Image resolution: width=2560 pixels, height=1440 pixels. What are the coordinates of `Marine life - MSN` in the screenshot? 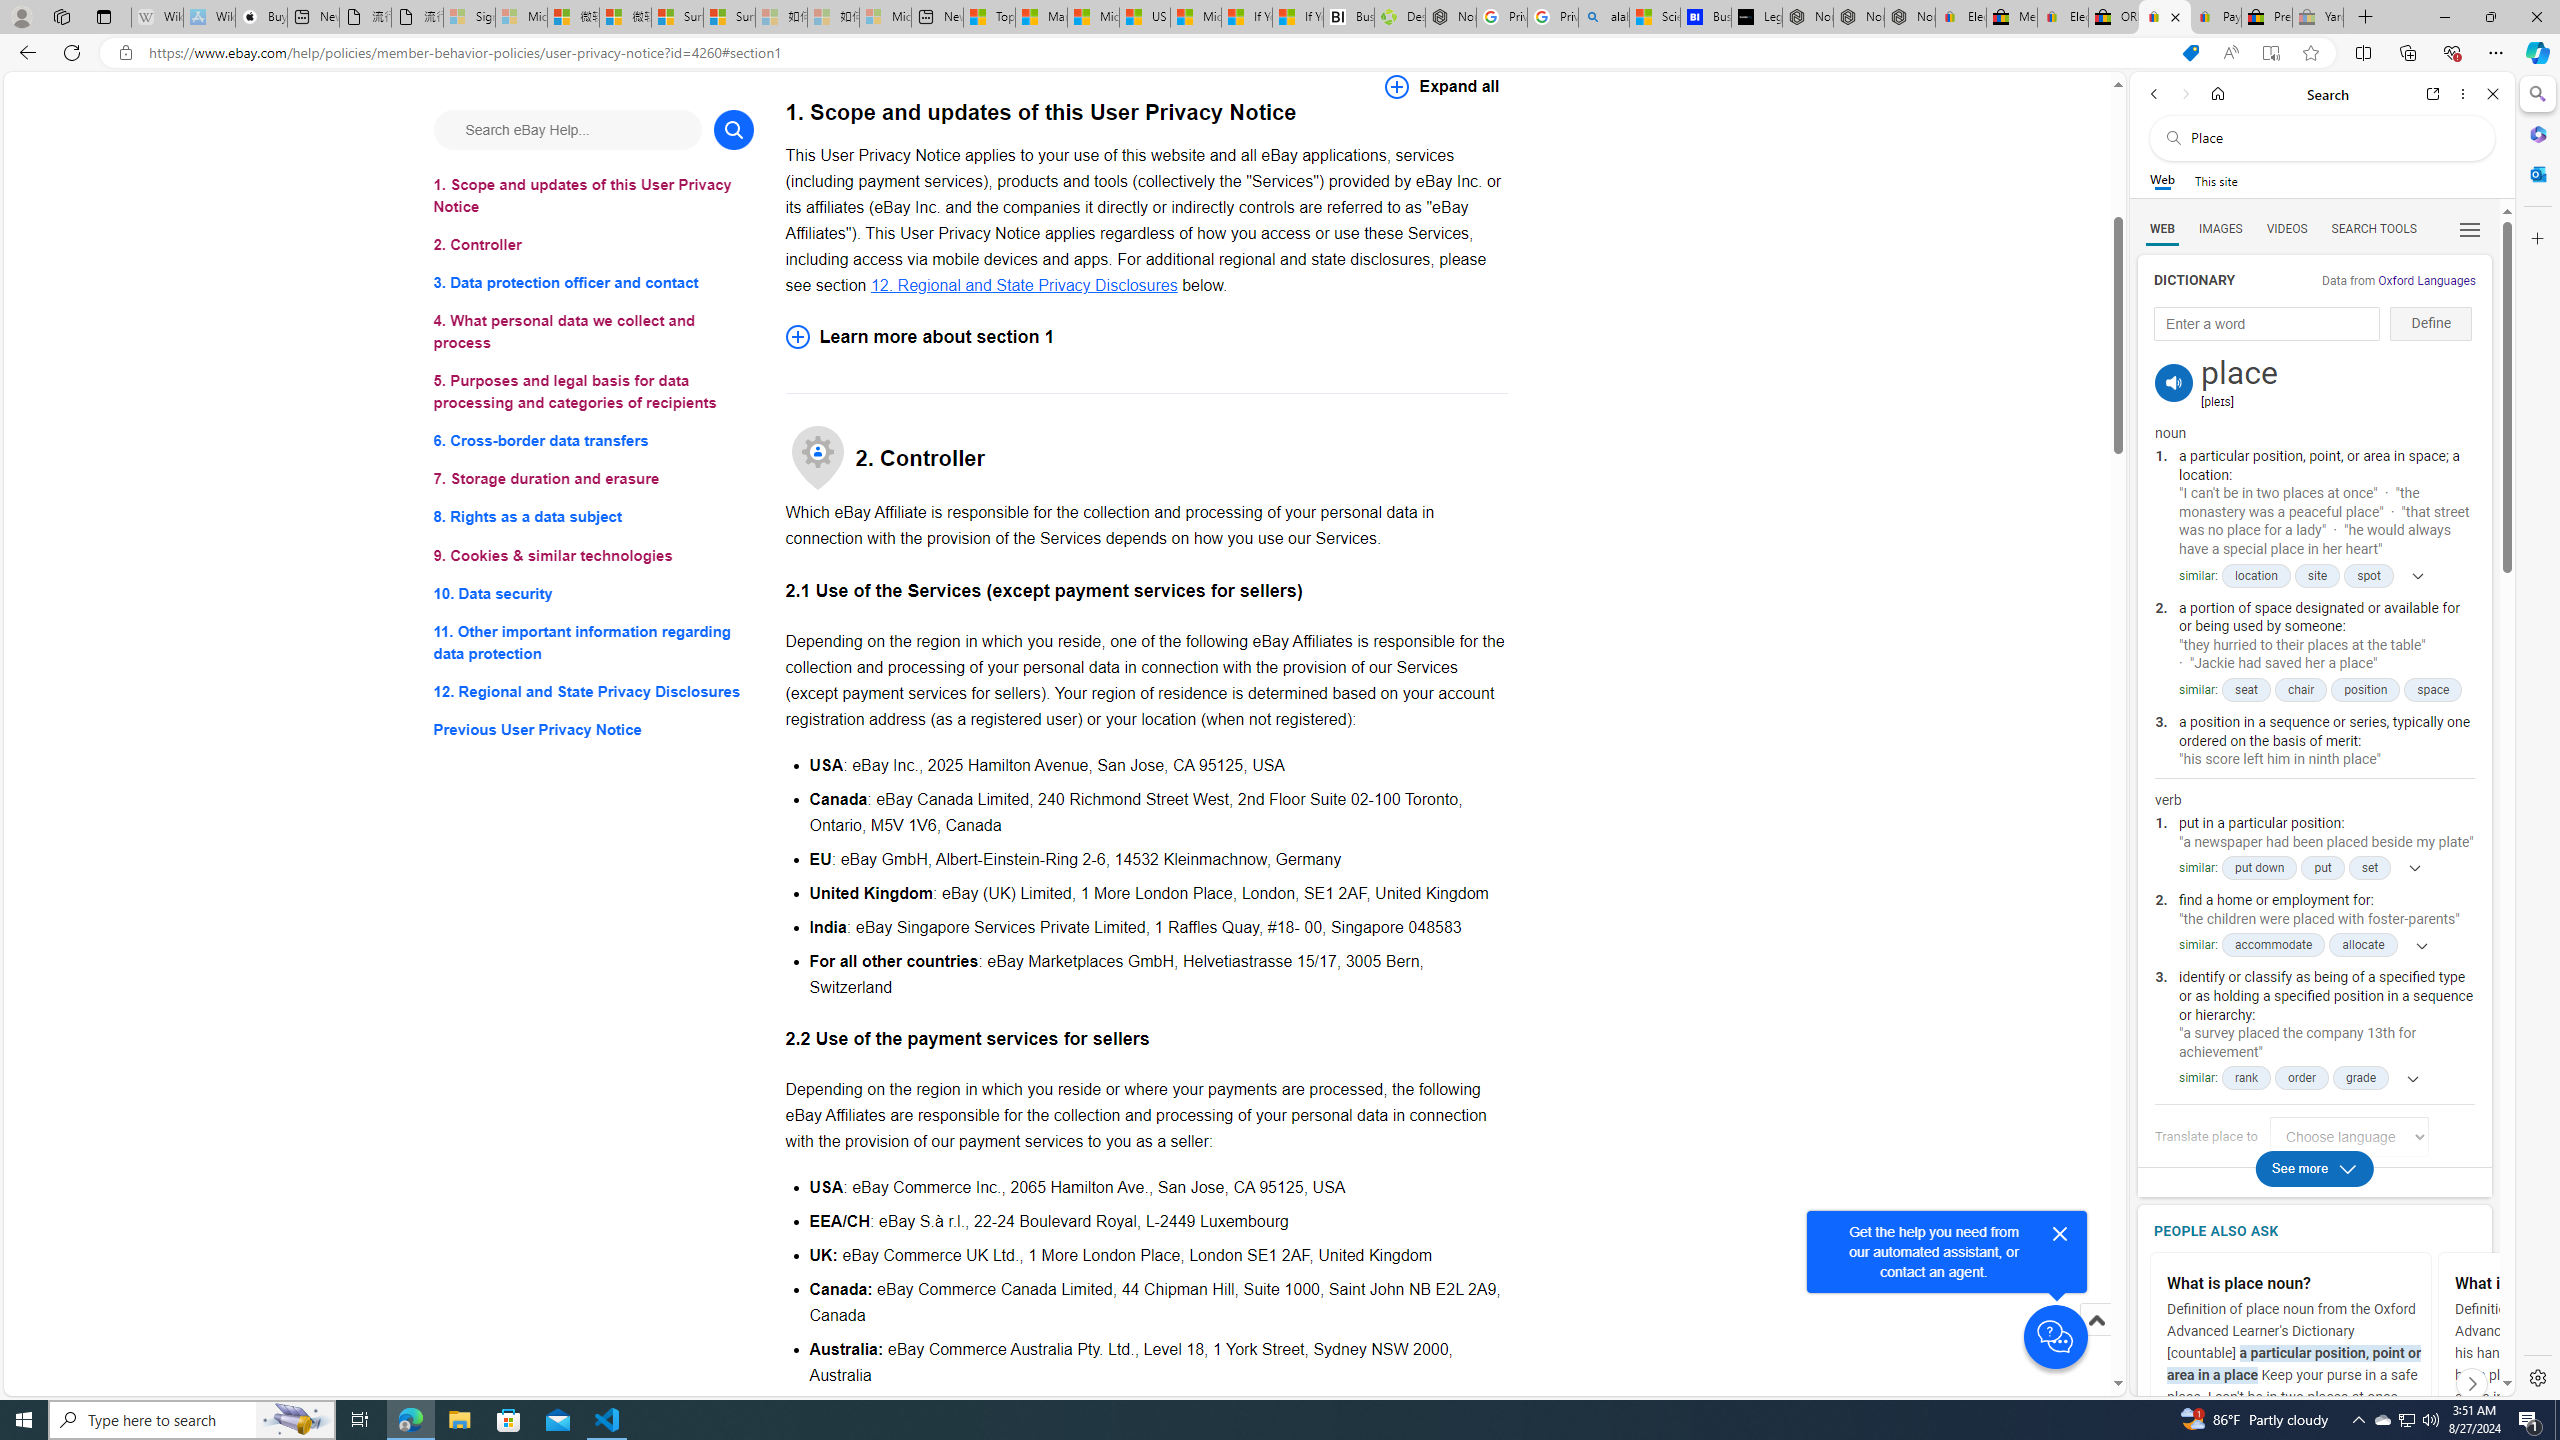 It's located at (1040, 17).